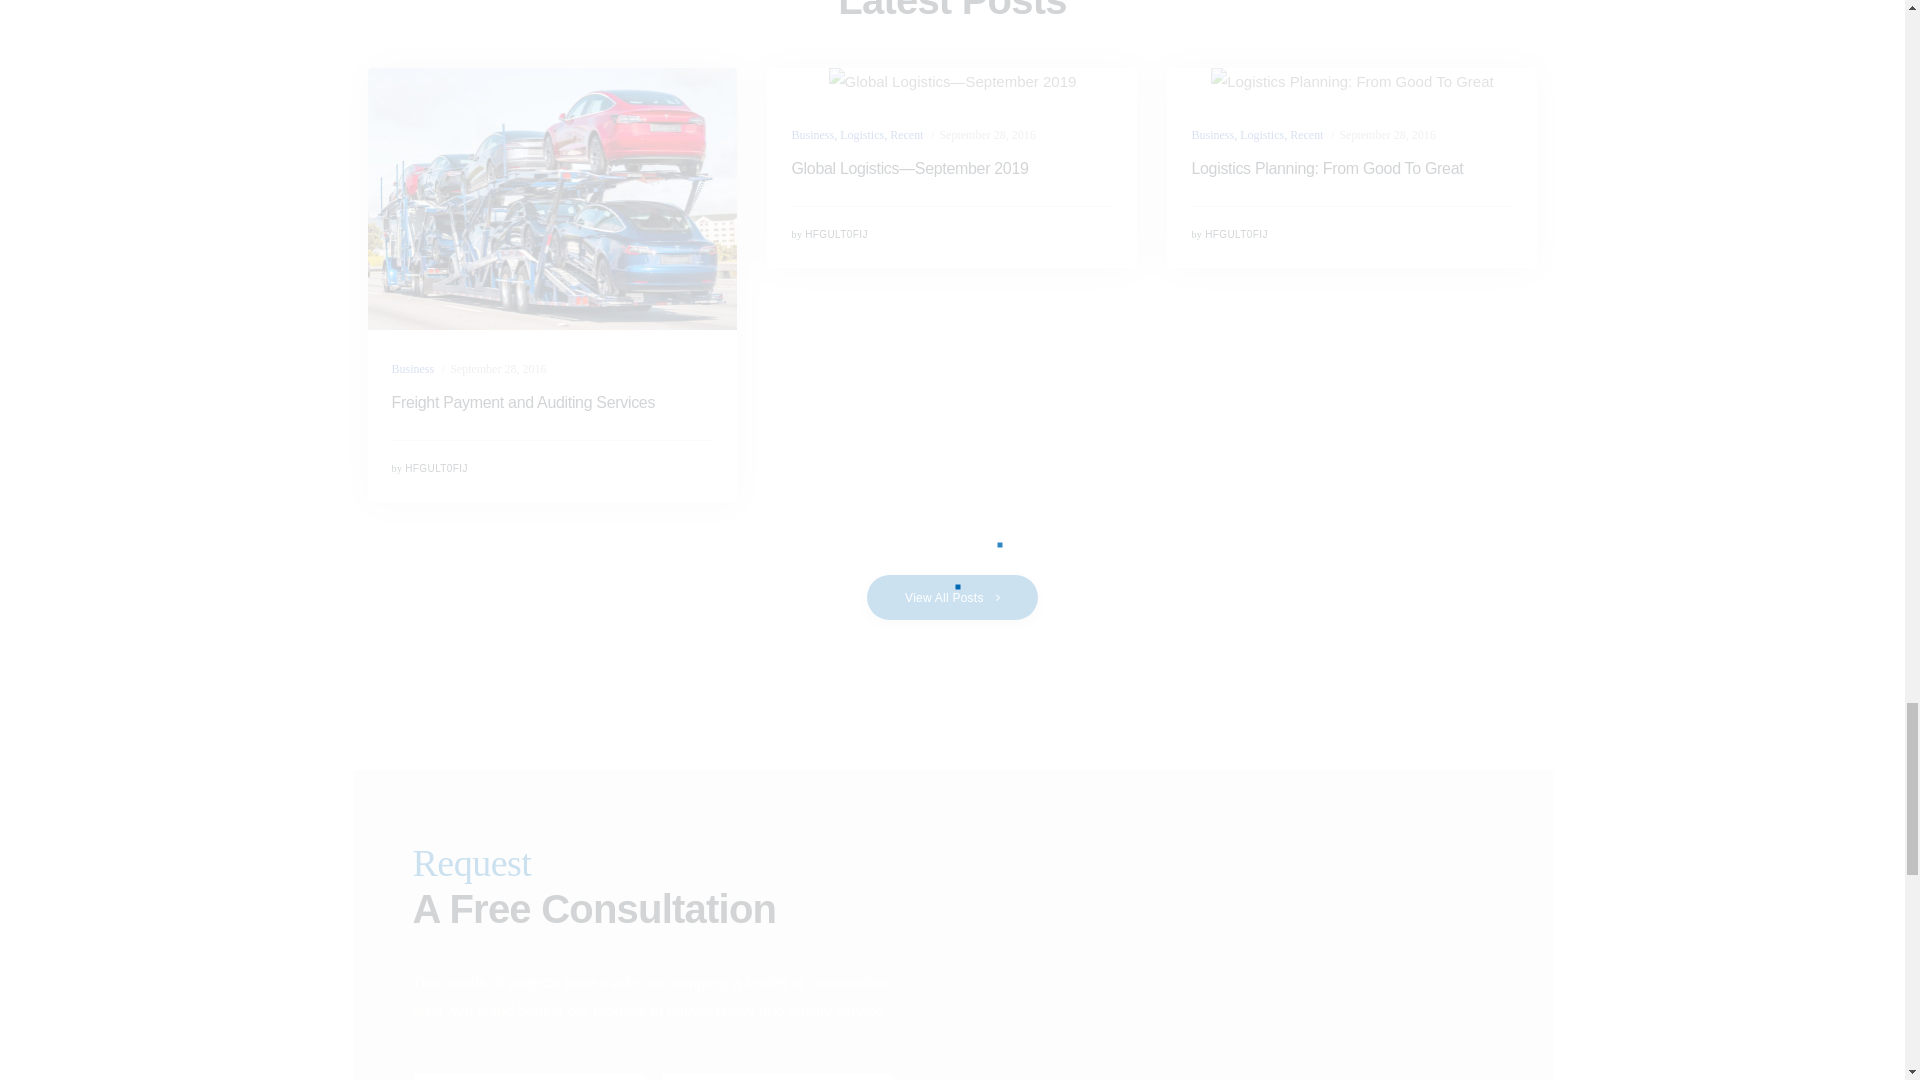 Image resolution: width=1920 pixels, height=1080 pixels. What do you see at coordinates (430, 468) in the screenshot?
I see `by HFGULT0FIJ` at bounding box center [430, 468].